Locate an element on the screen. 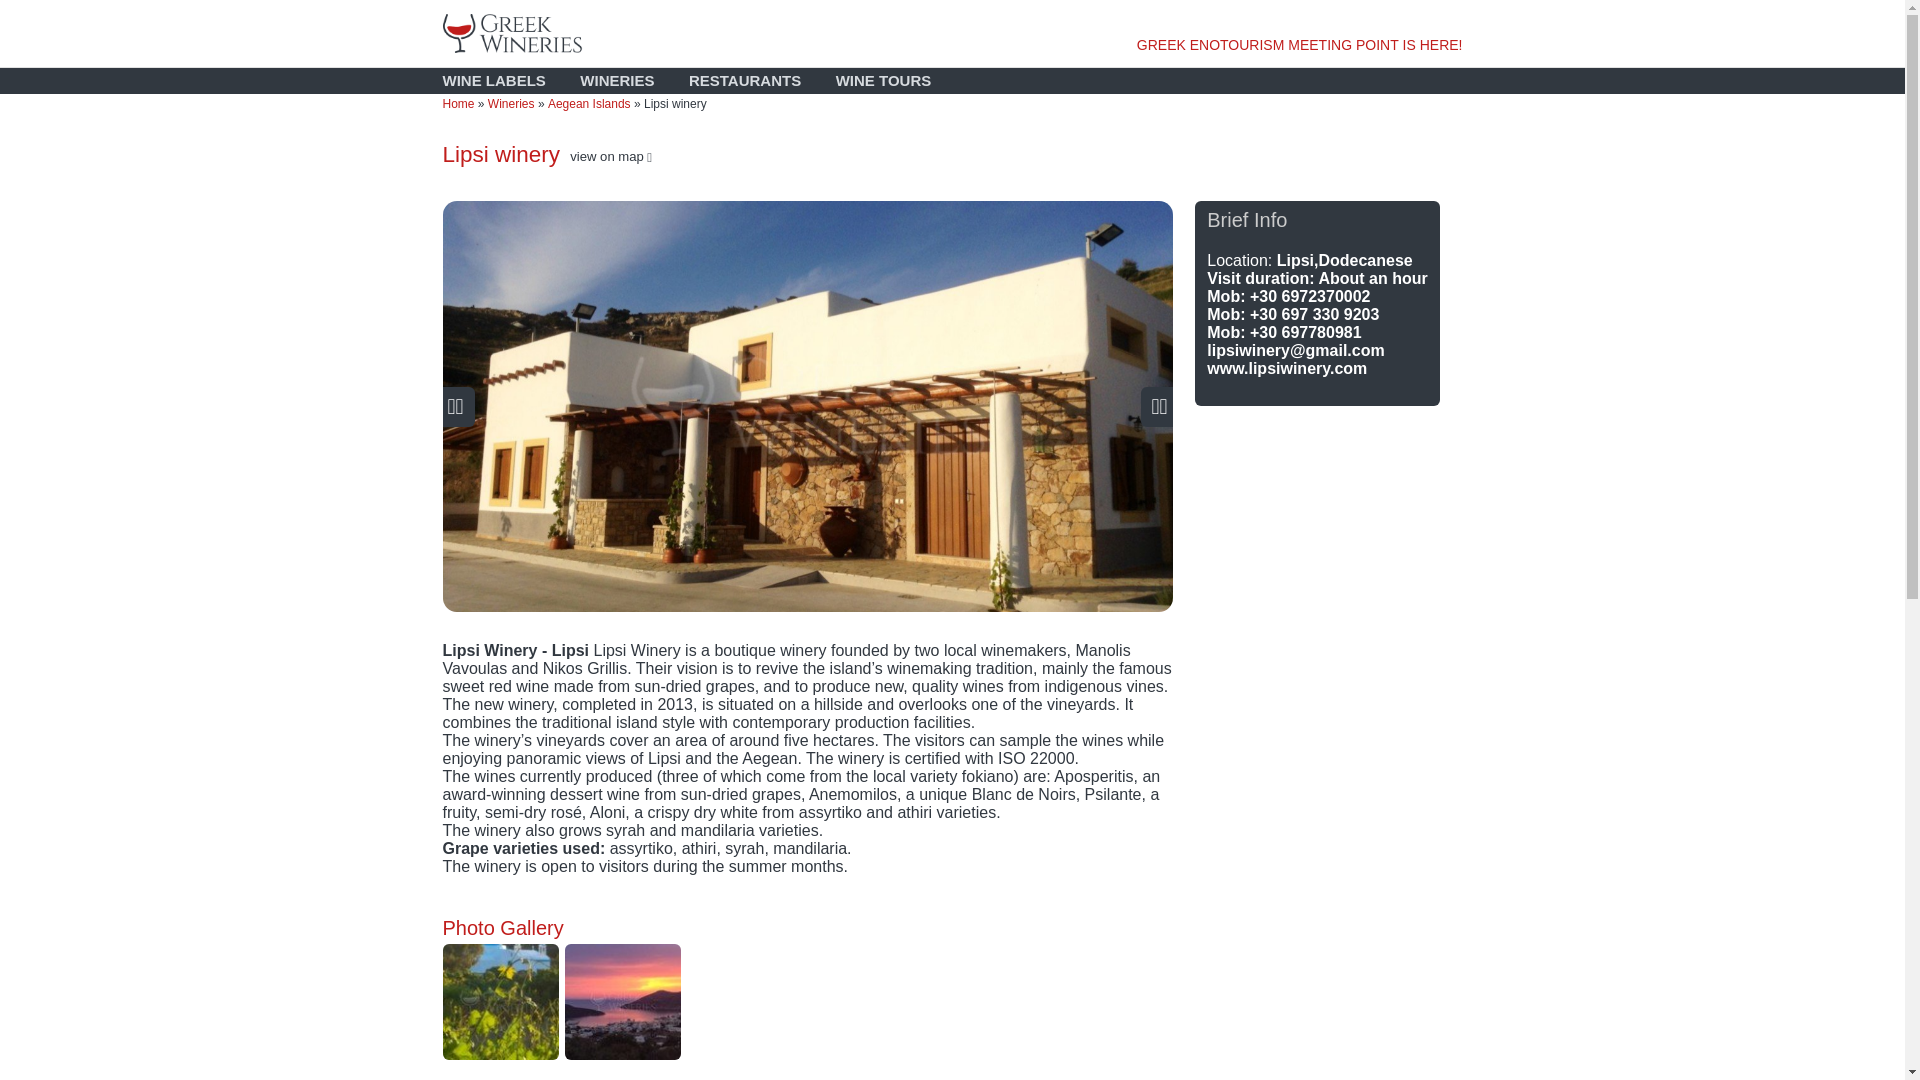 Image resolution: width=1920 pixels, height=1080 pixels. chapel and vines lipsi is located at coordinates (500, 1001).